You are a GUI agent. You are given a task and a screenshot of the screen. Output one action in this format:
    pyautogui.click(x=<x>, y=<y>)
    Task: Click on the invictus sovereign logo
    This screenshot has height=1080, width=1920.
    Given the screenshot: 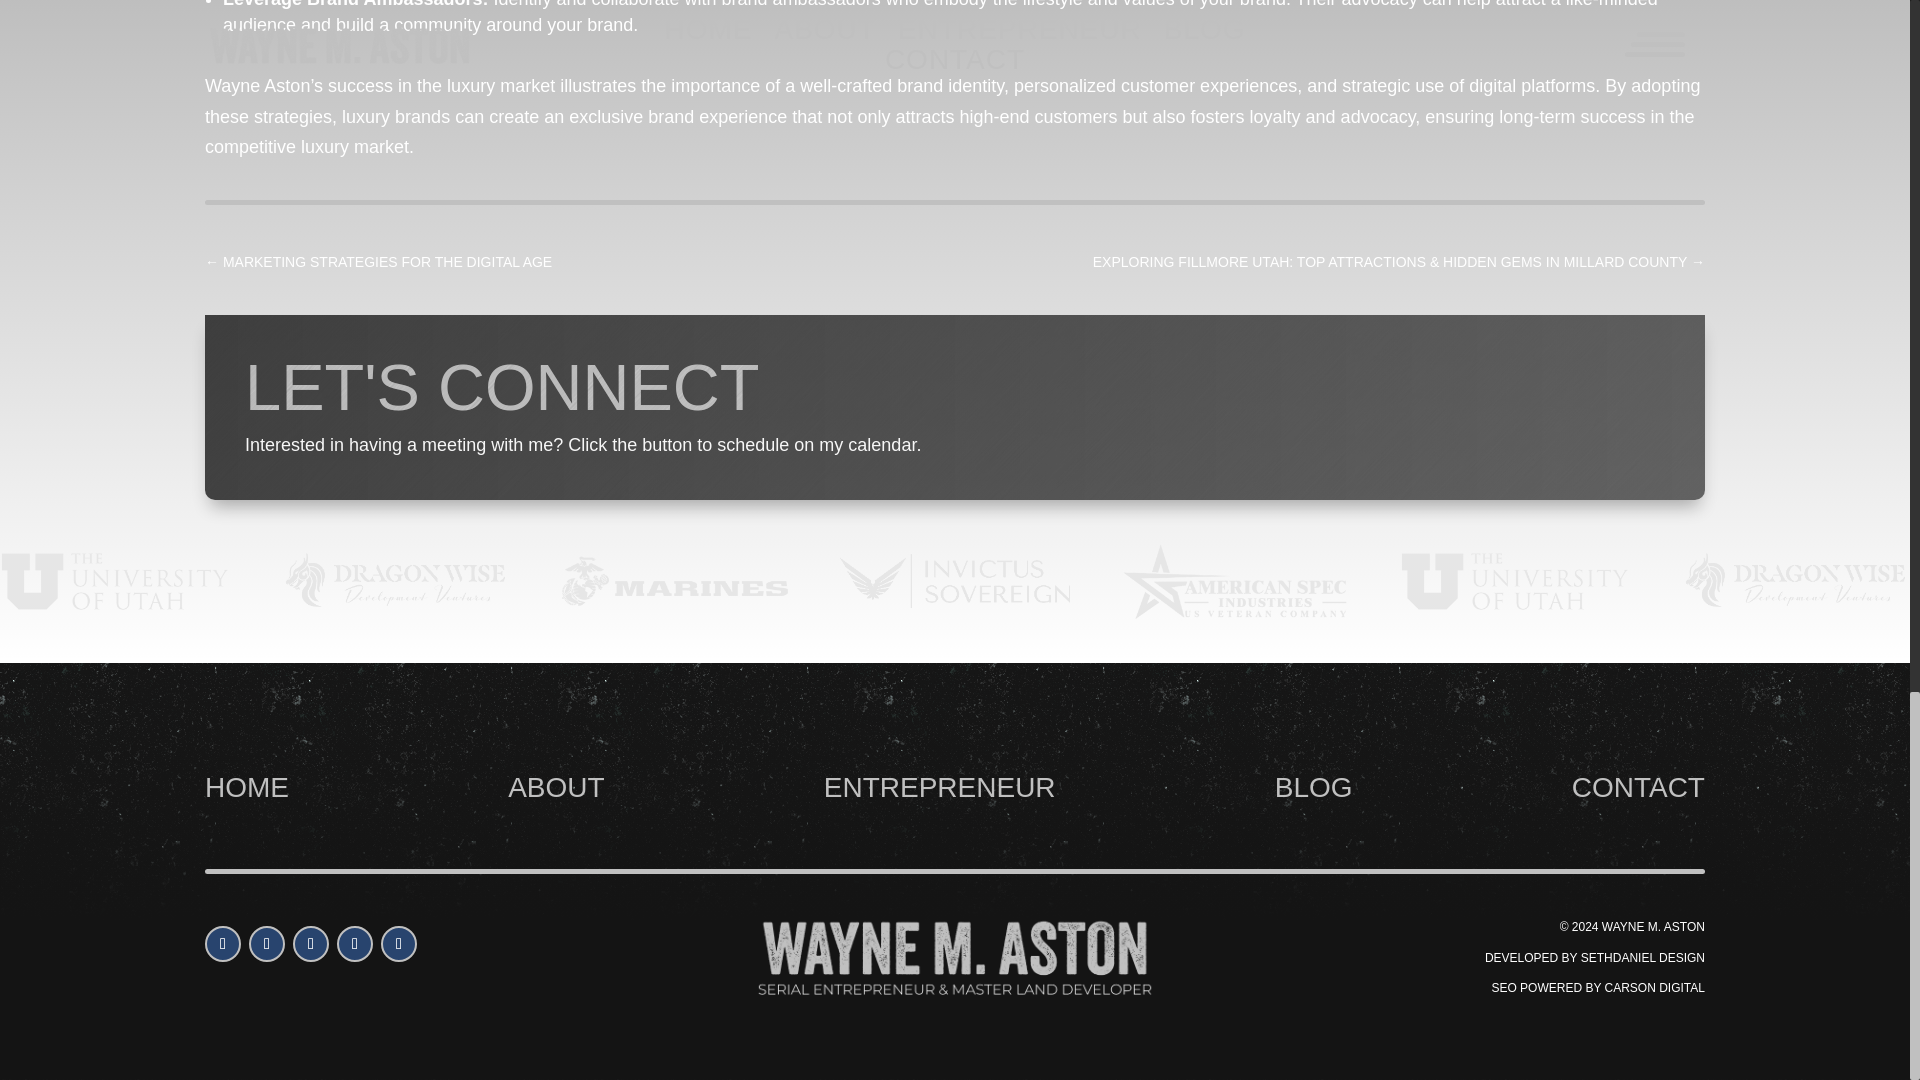 What is the action you would take?
    pyautogui.click(x=954, y=581)
    